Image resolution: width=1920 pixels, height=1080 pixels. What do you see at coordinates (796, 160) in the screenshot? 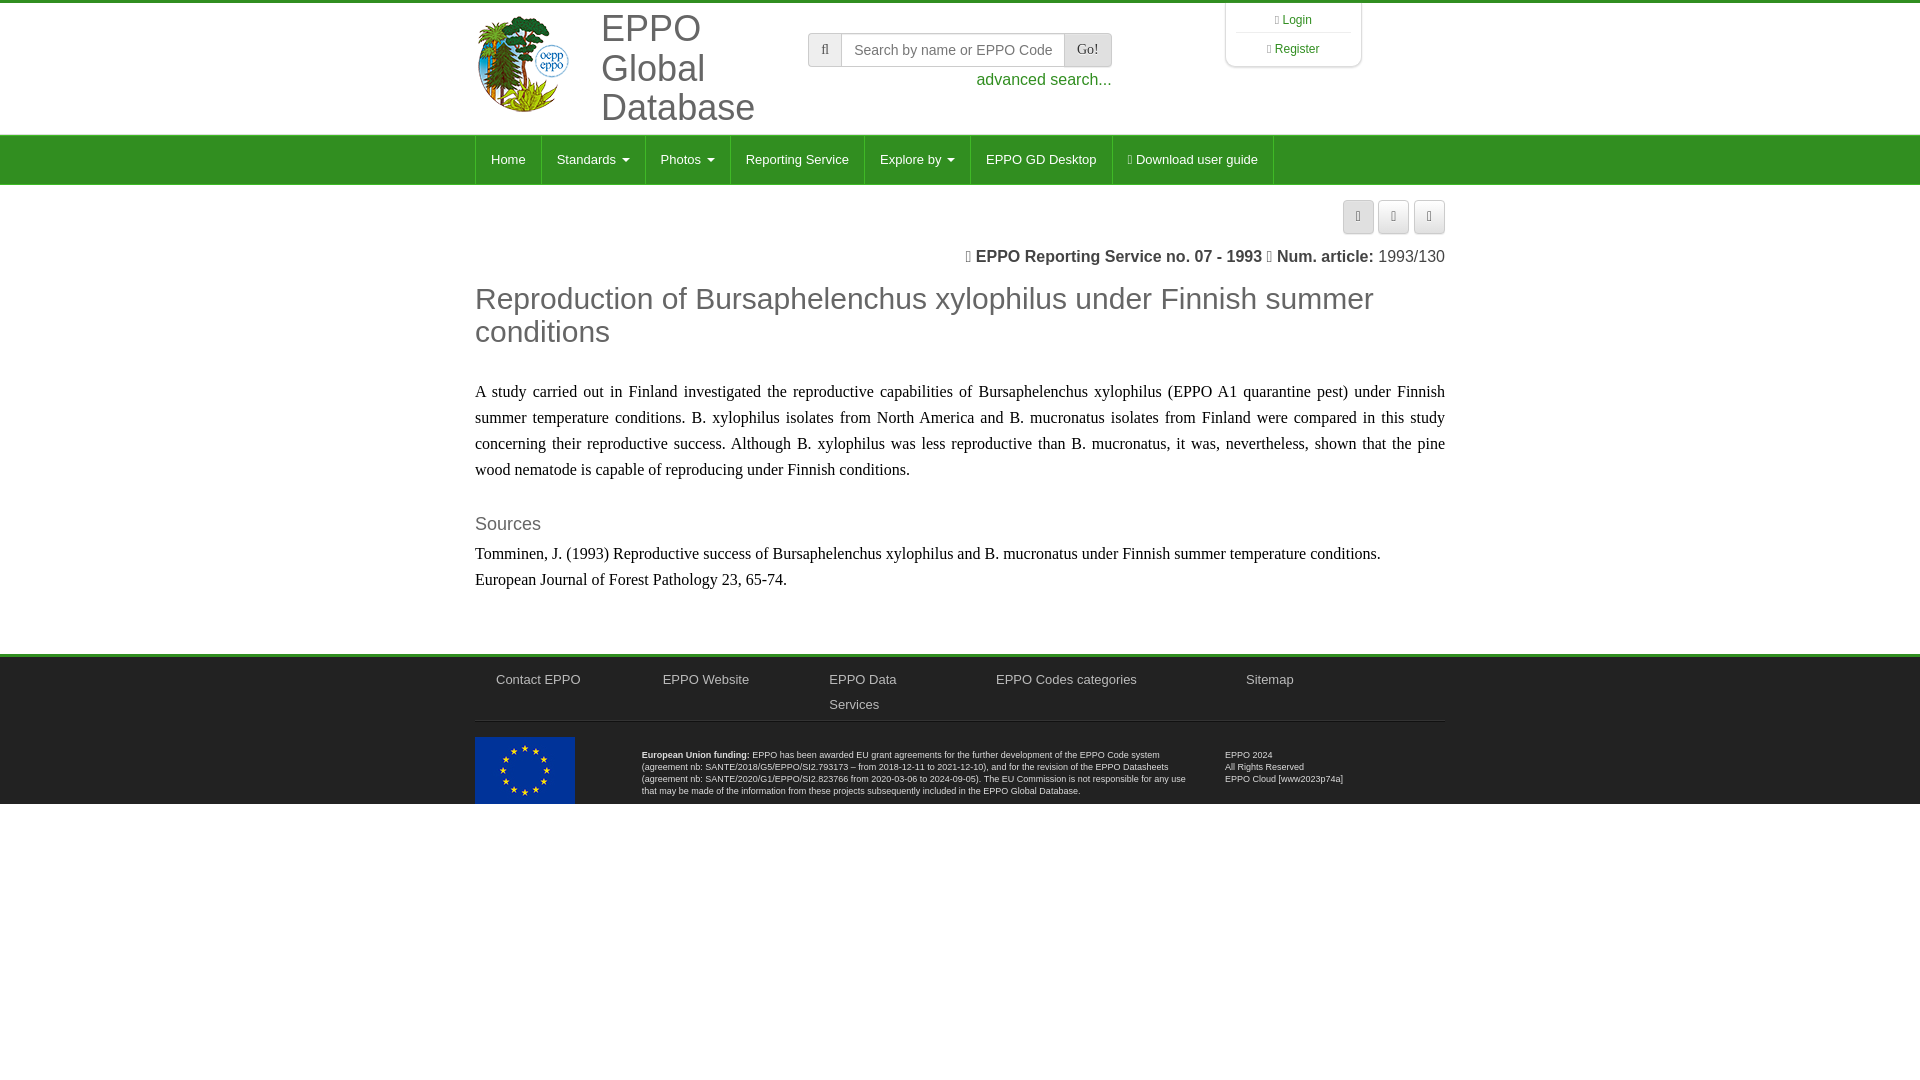
I see `Reporting Service` at bounding box center [796, 160].